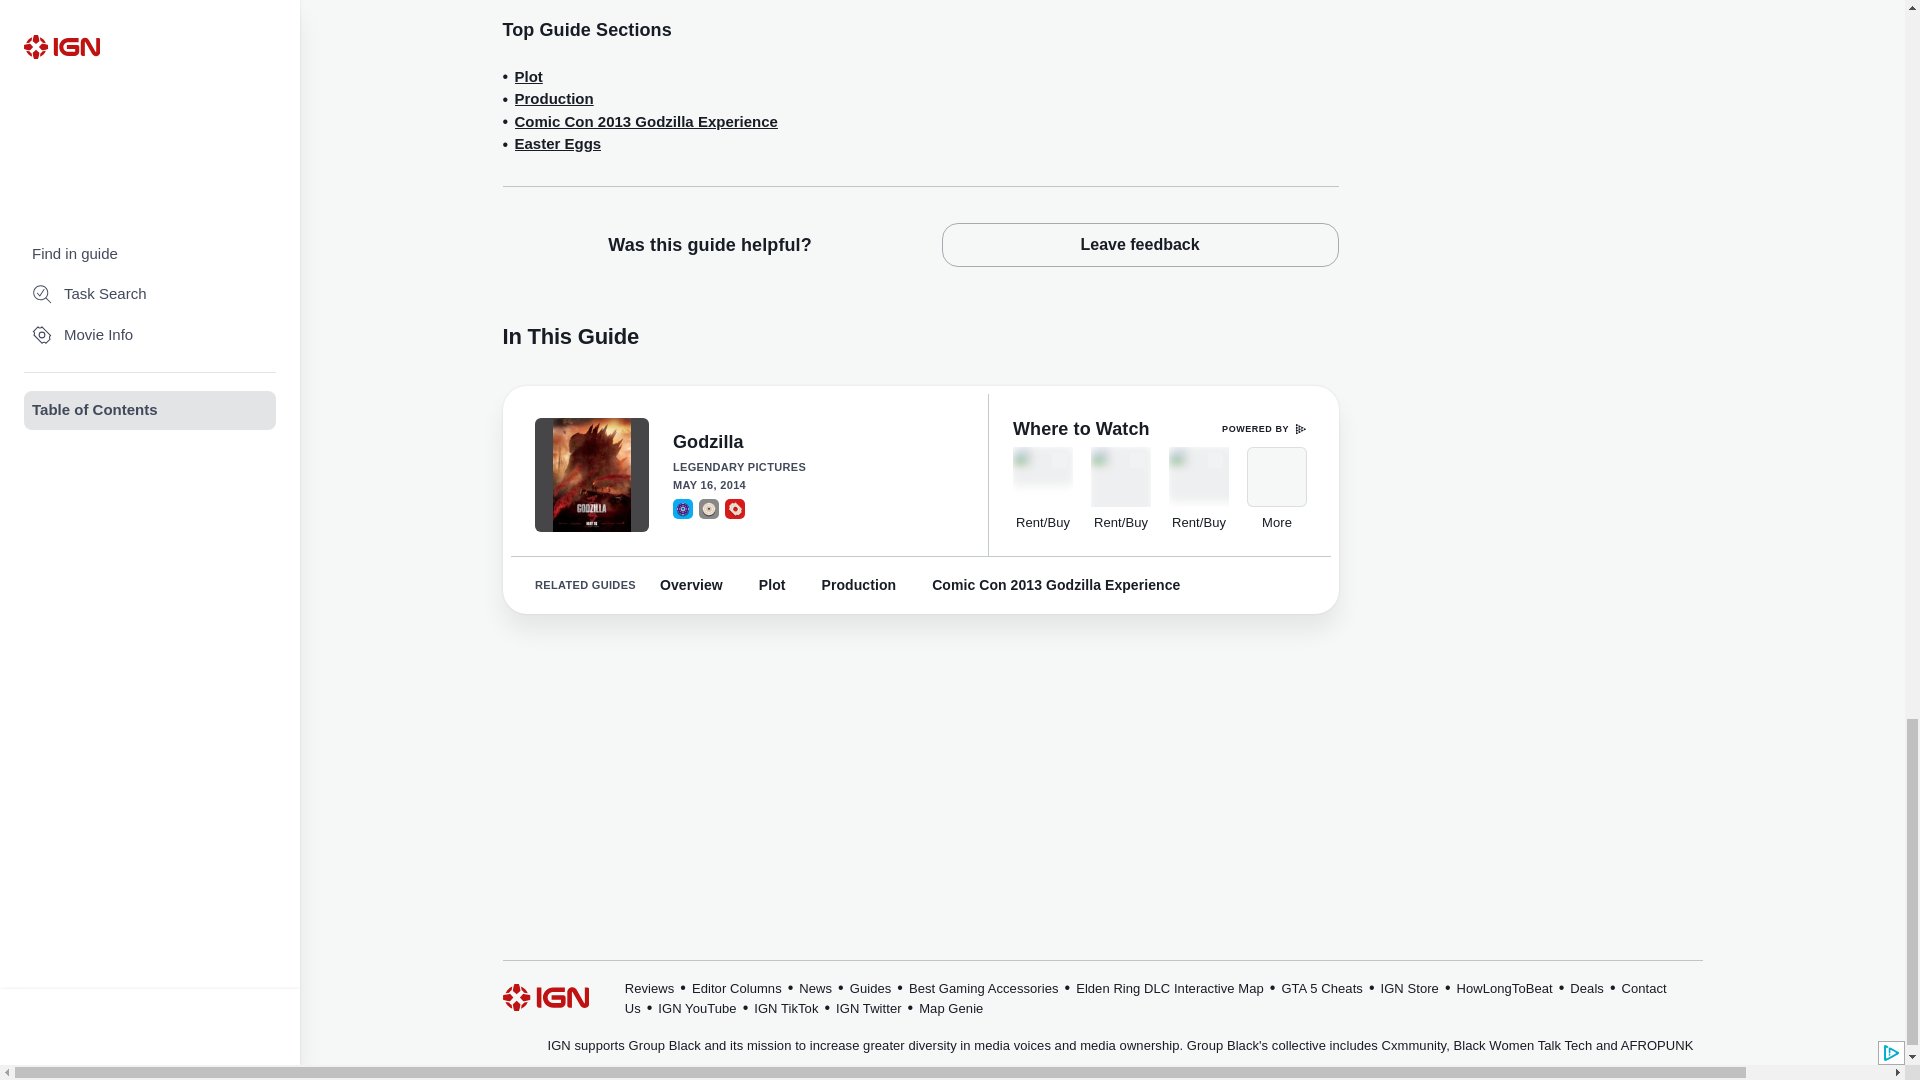 The width and height of the screenshot is (1920, 1080). Describe the element at coordinates (818, 468) in the screenshot. I see `LEGENDARY PICTURES` at that location.